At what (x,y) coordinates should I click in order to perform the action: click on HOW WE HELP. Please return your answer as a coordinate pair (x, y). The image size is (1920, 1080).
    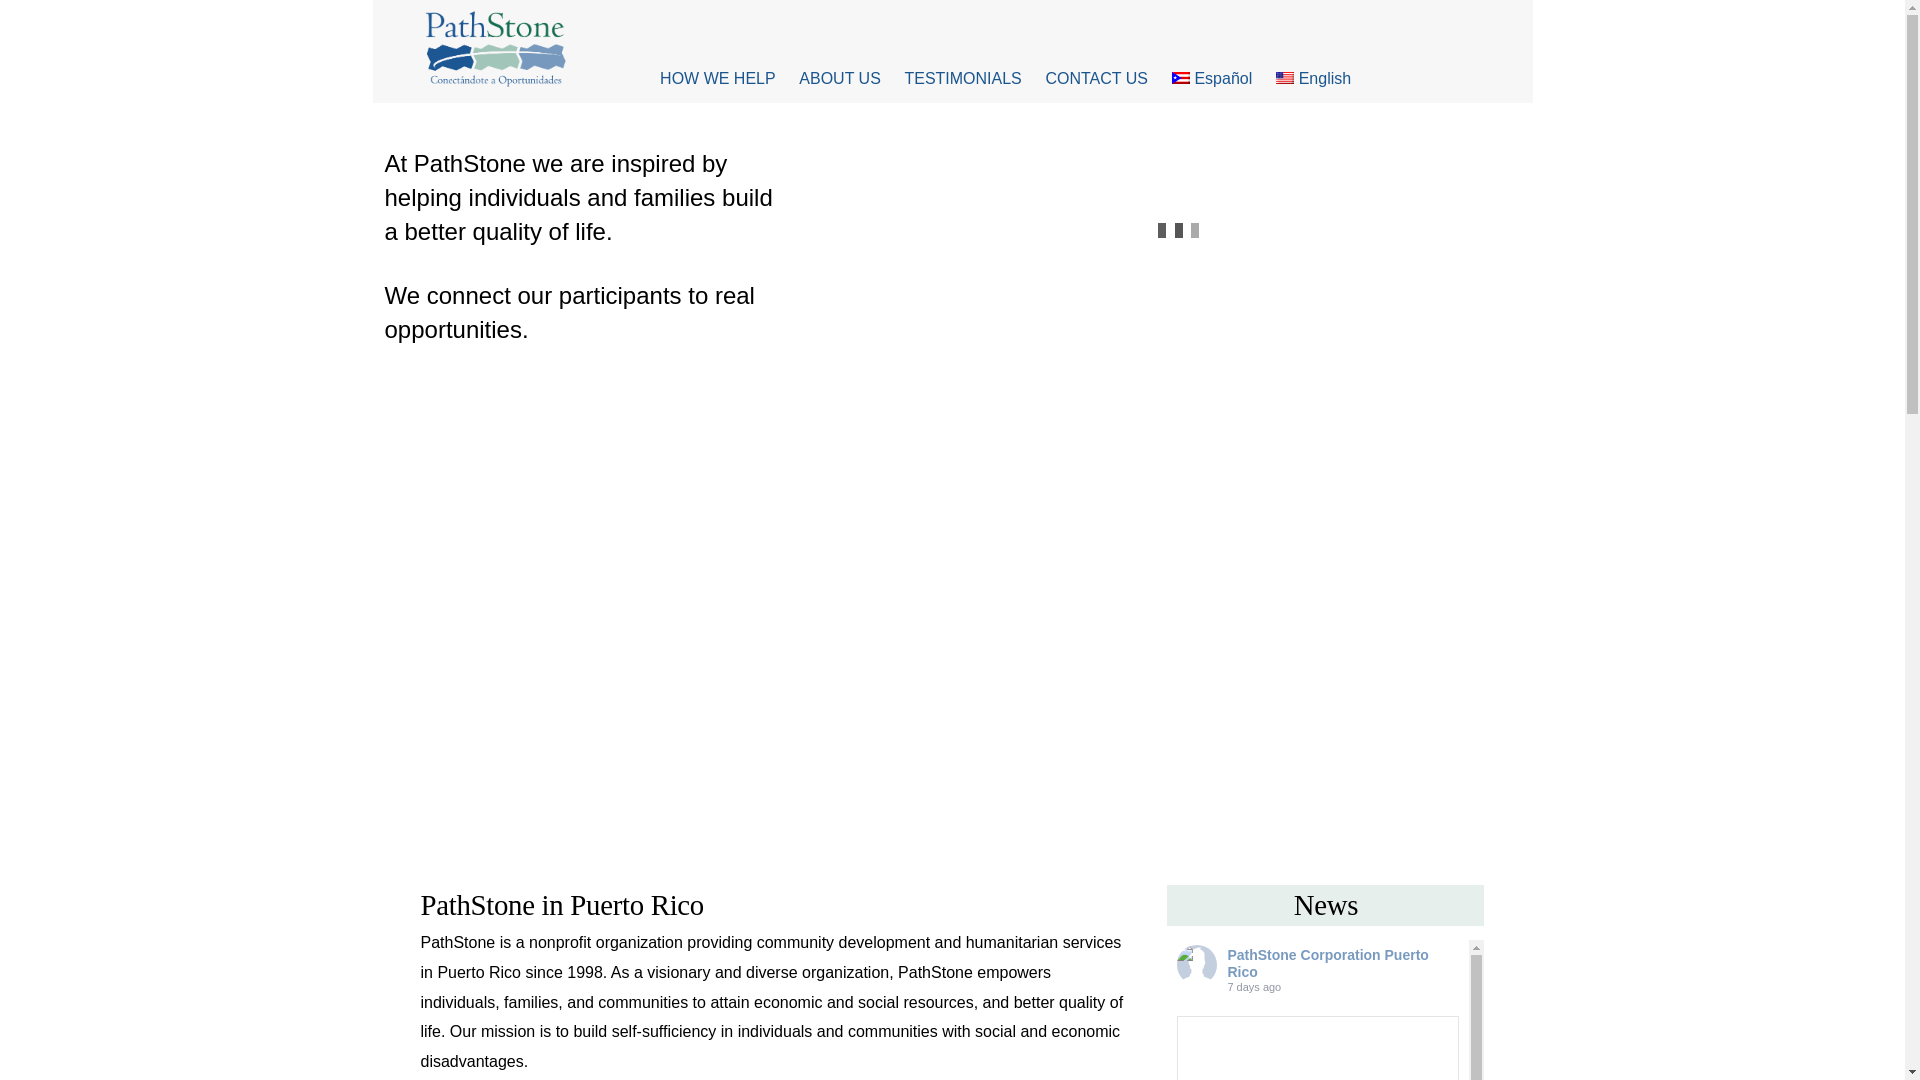
    Looking at the image, I should click on (718, 79).